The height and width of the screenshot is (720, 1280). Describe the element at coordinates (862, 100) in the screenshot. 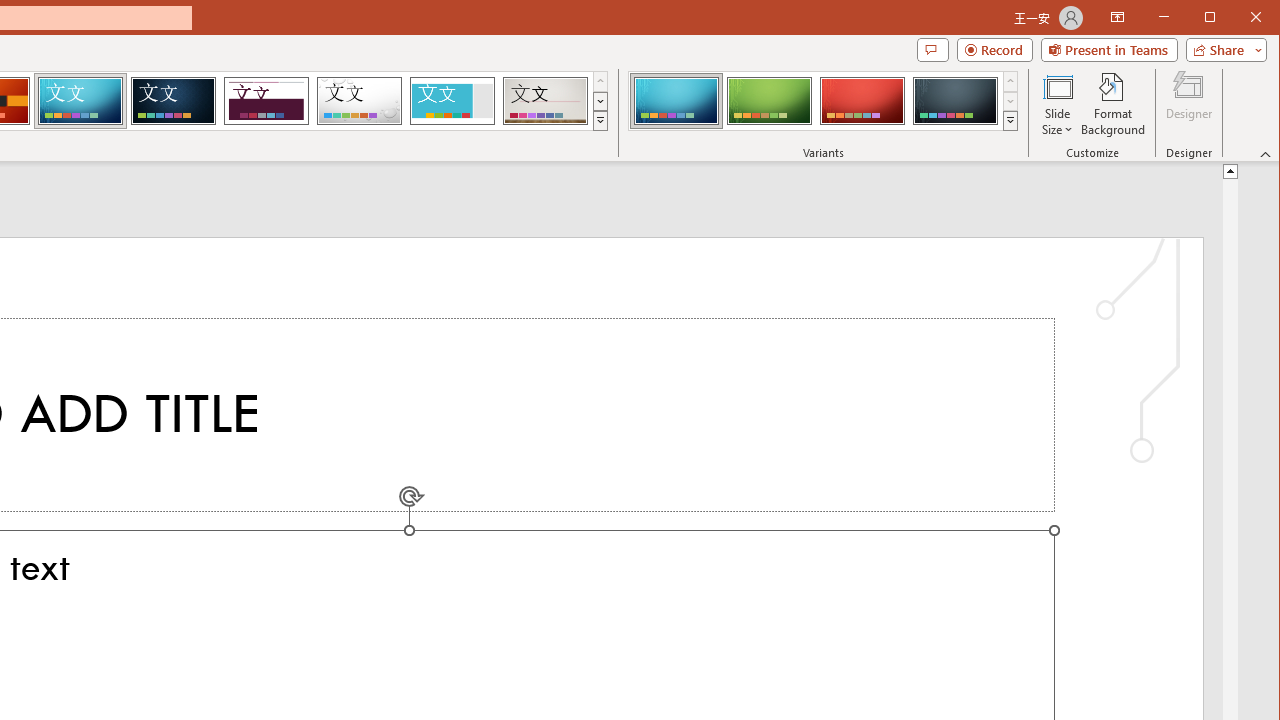

I see `Circuit Variant 3` at that location.